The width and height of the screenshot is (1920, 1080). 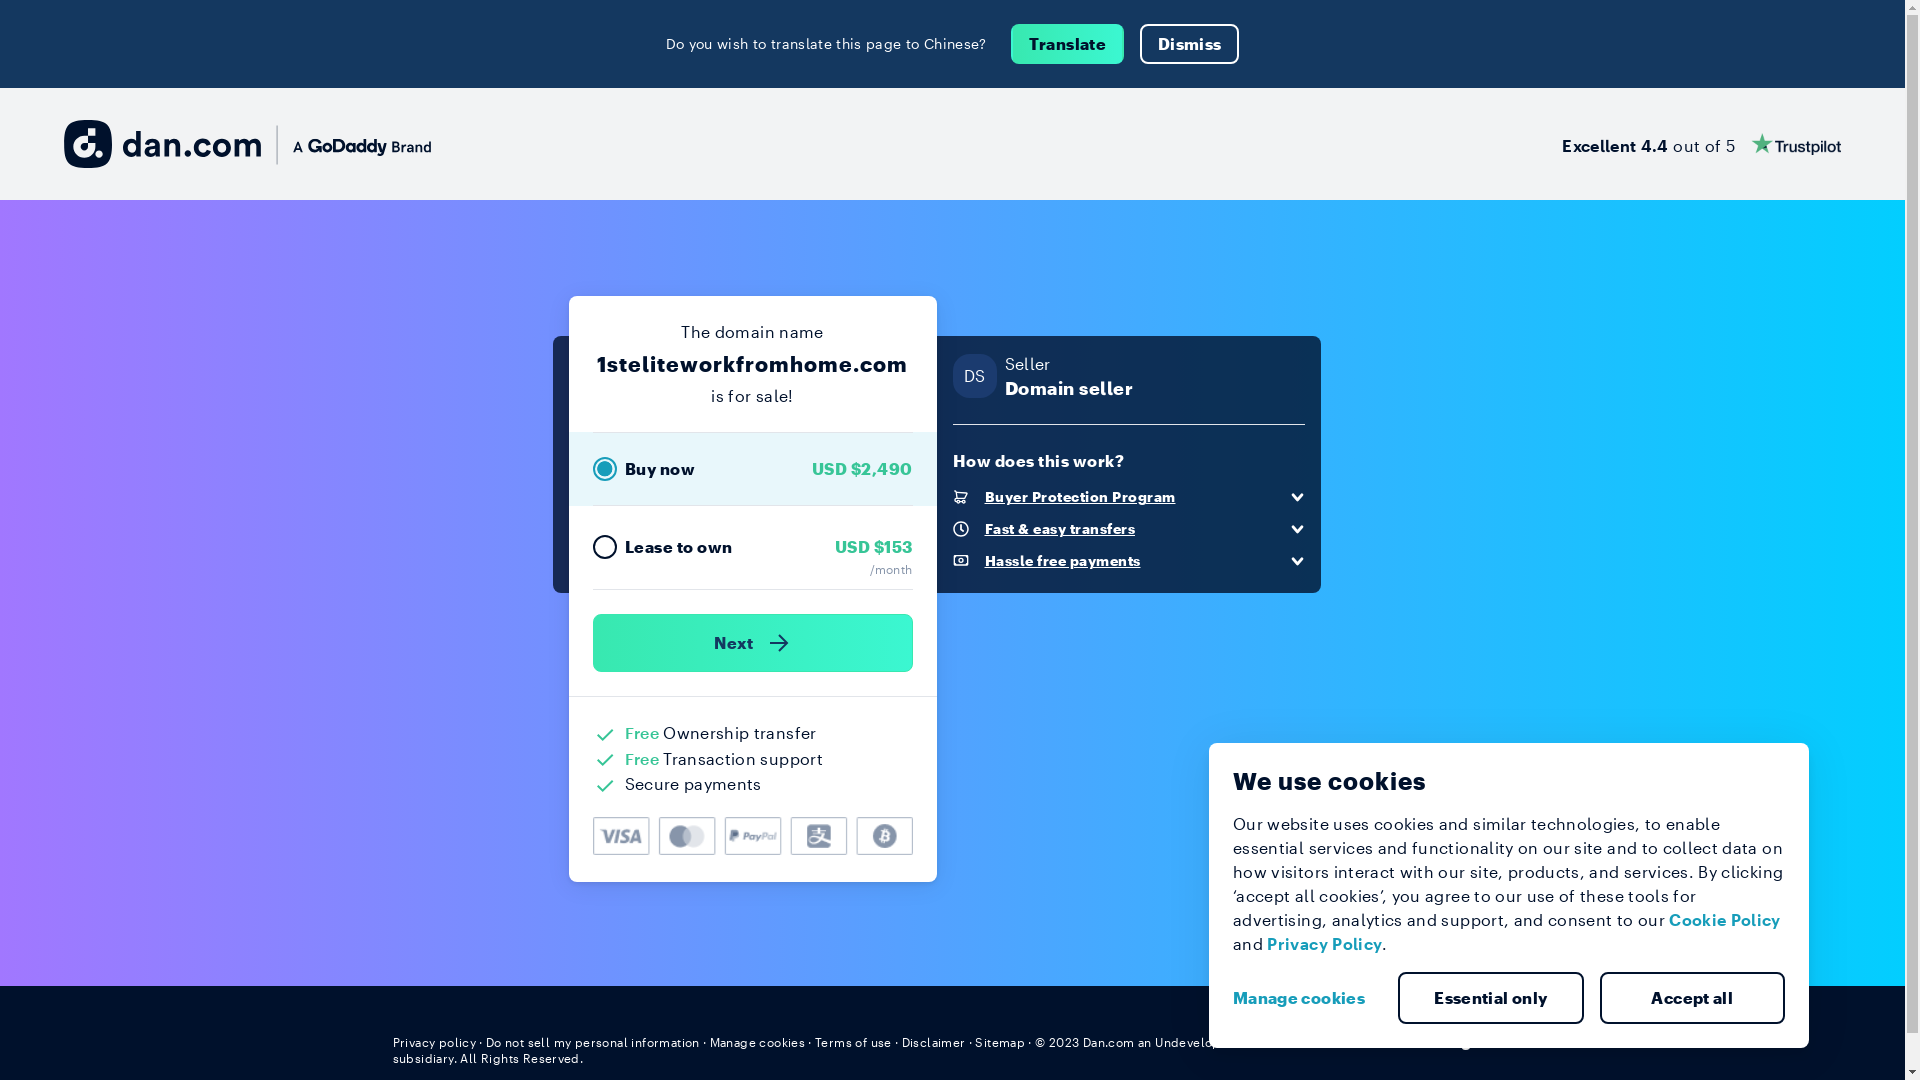 I want to click on Next
), so click(x=752, y=643).